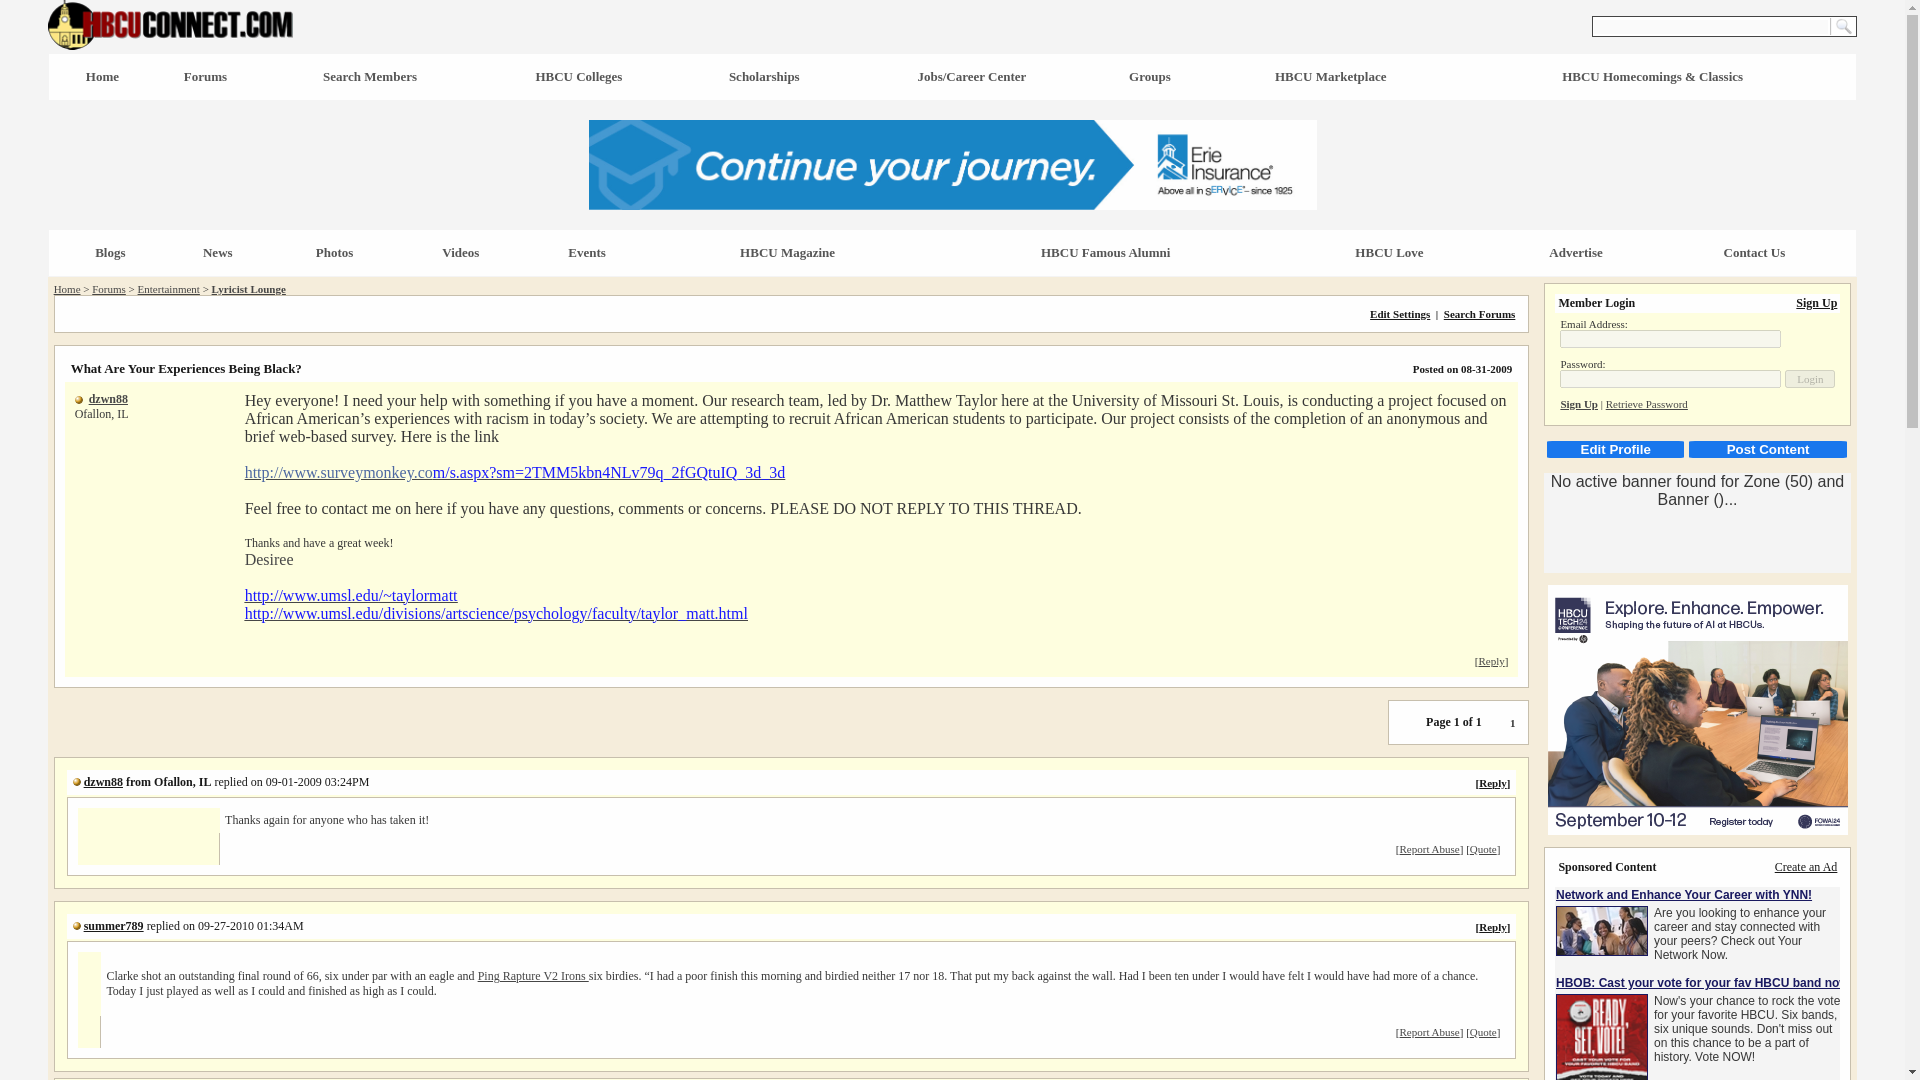  What do you see at coordinates (1754, 252) in the screenshot?
I see `Contact Us` at bounding box center [1754, 252].